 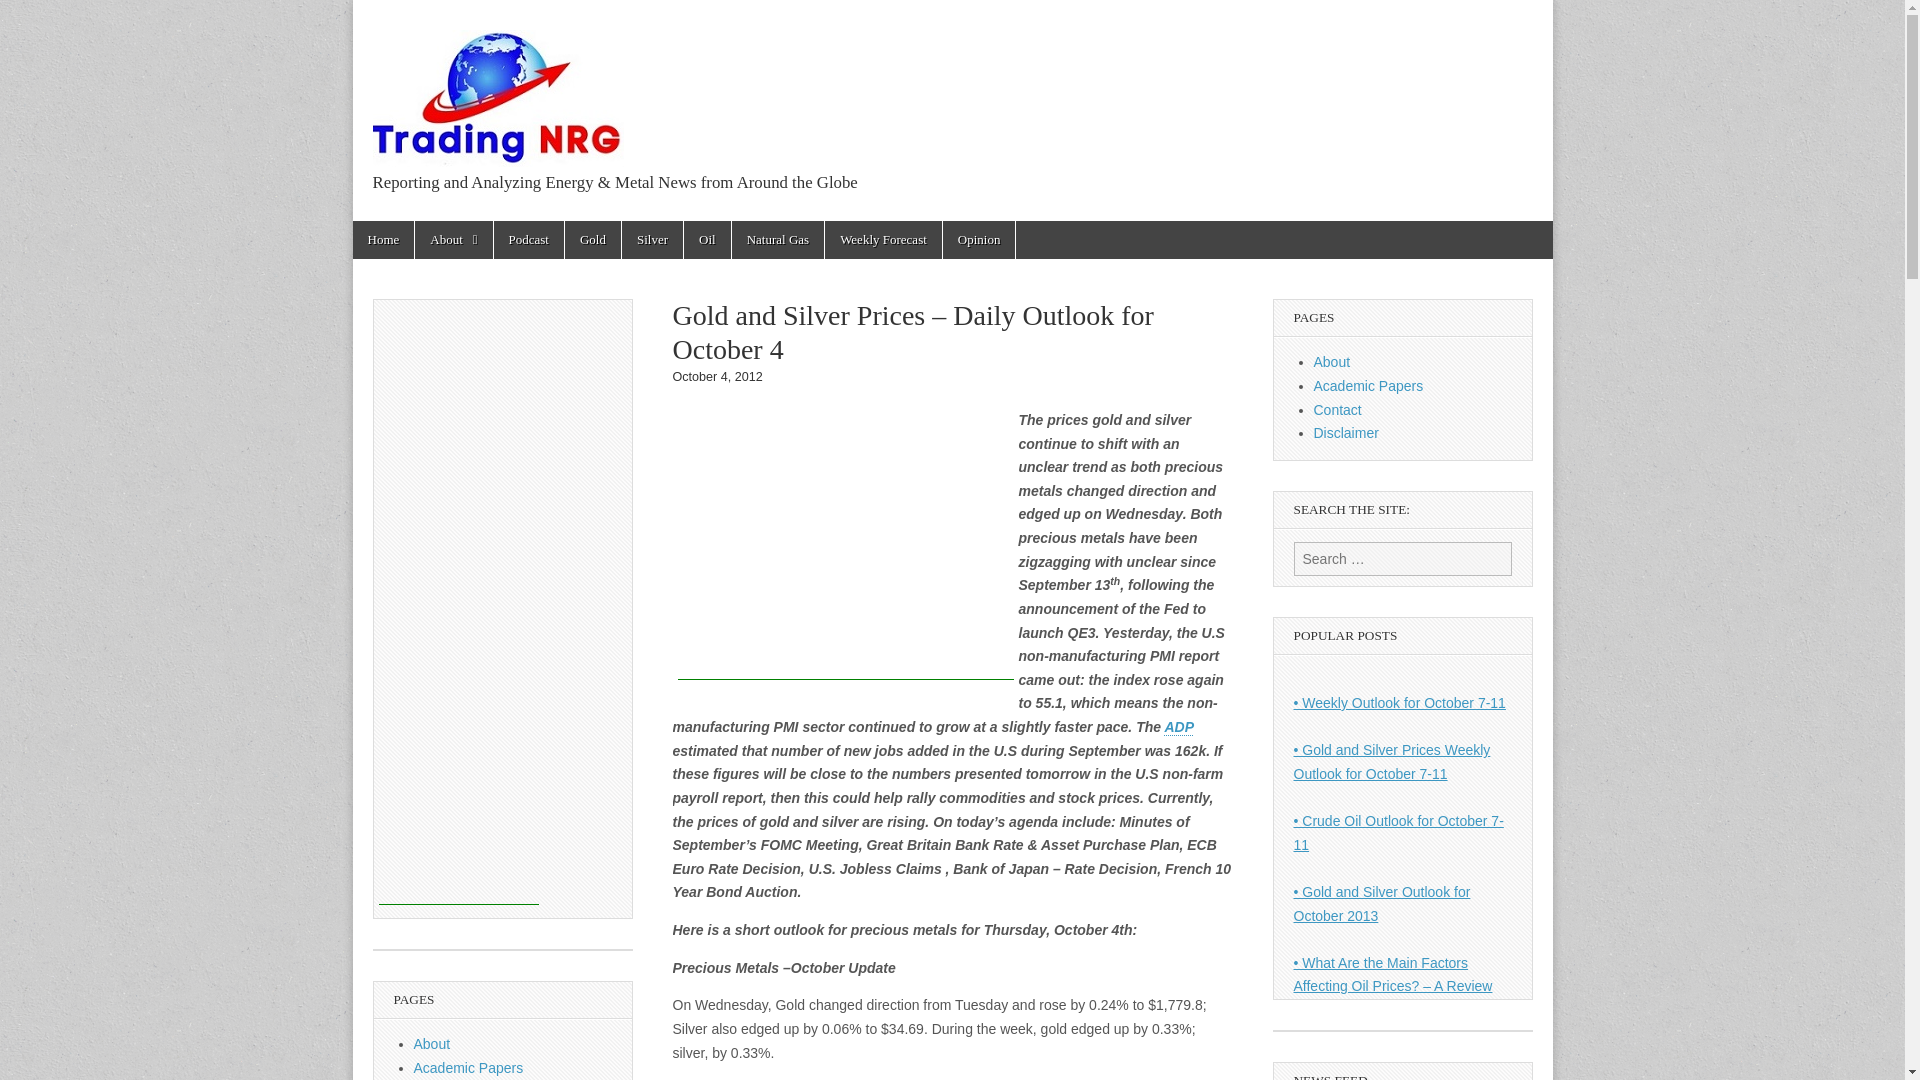 What do you see at coordinates (452, 240) in the screenshot?
I see `About` at bounding box center [452, 240].